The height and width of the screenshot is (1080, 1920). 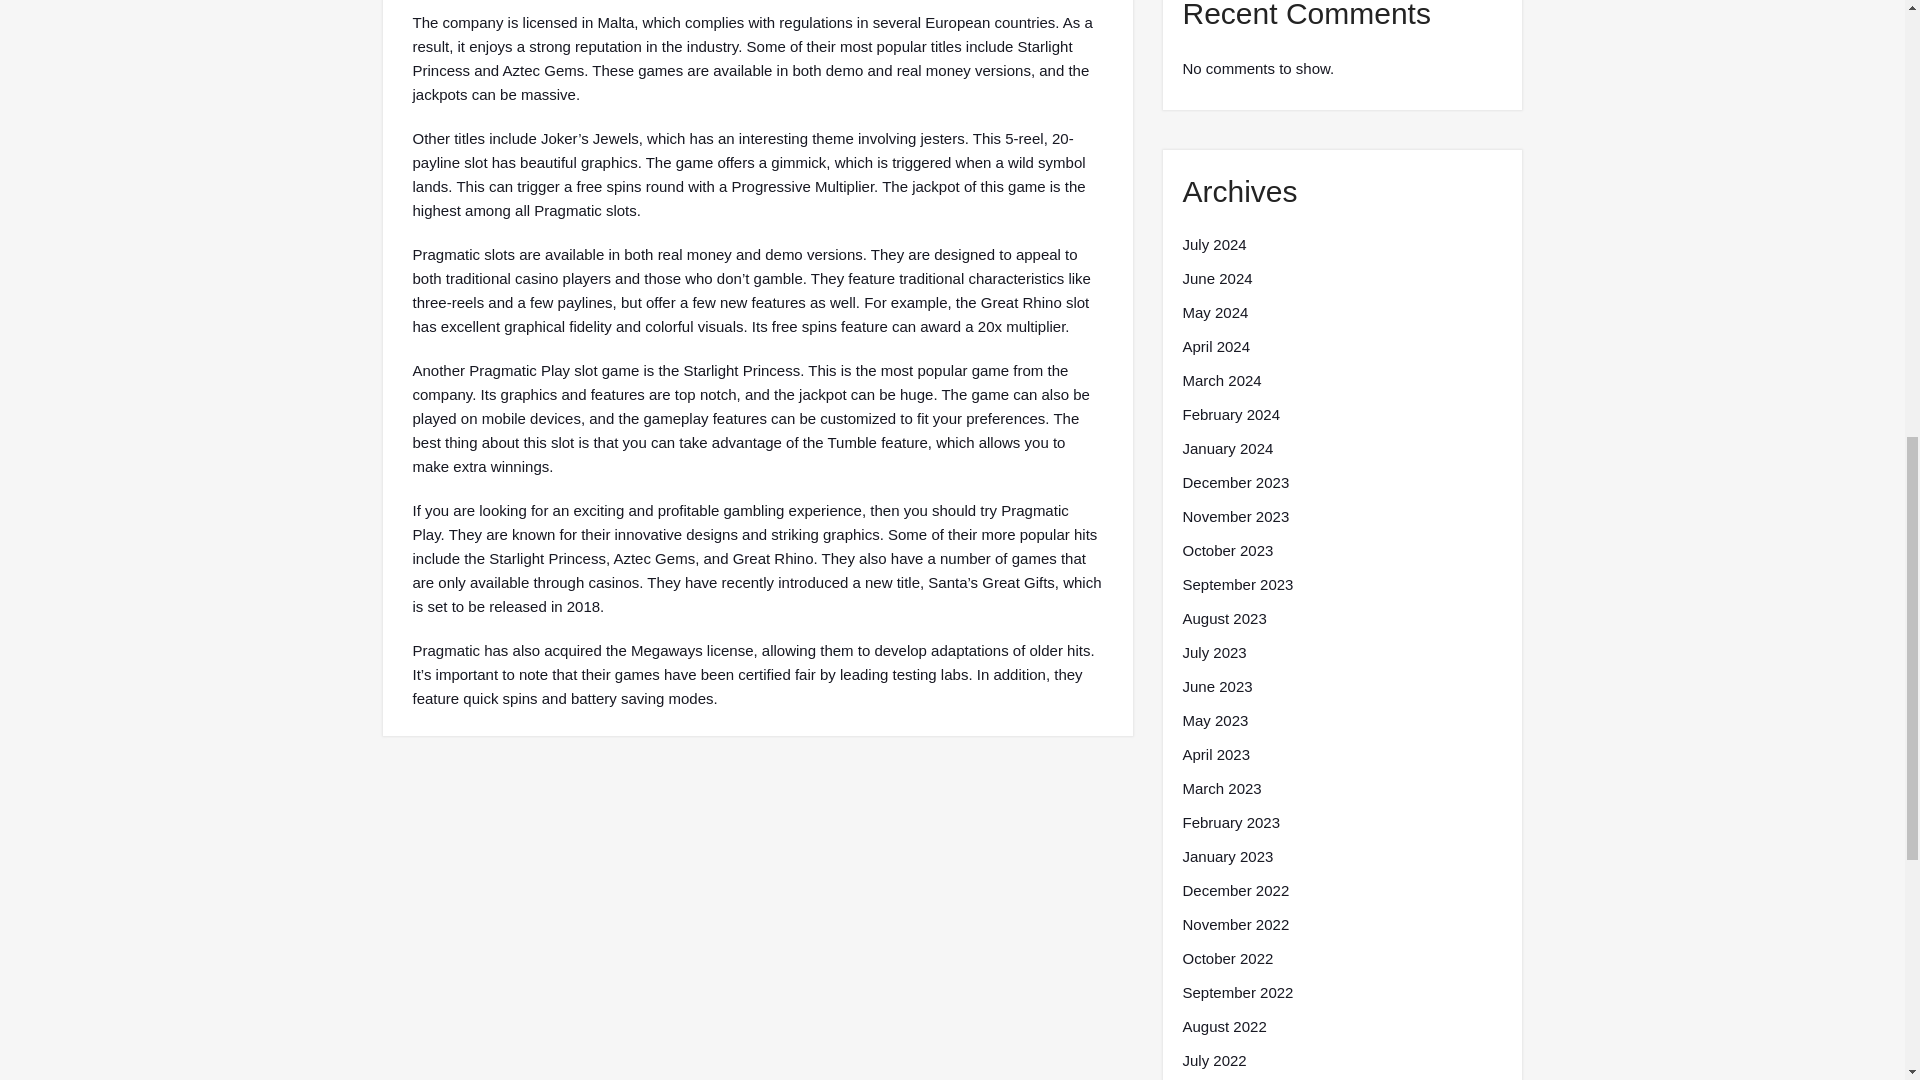 What do you see at coordinates (1222, 381) in the screenshot?
I see `March 2024` at bounding box center [1222, 381].